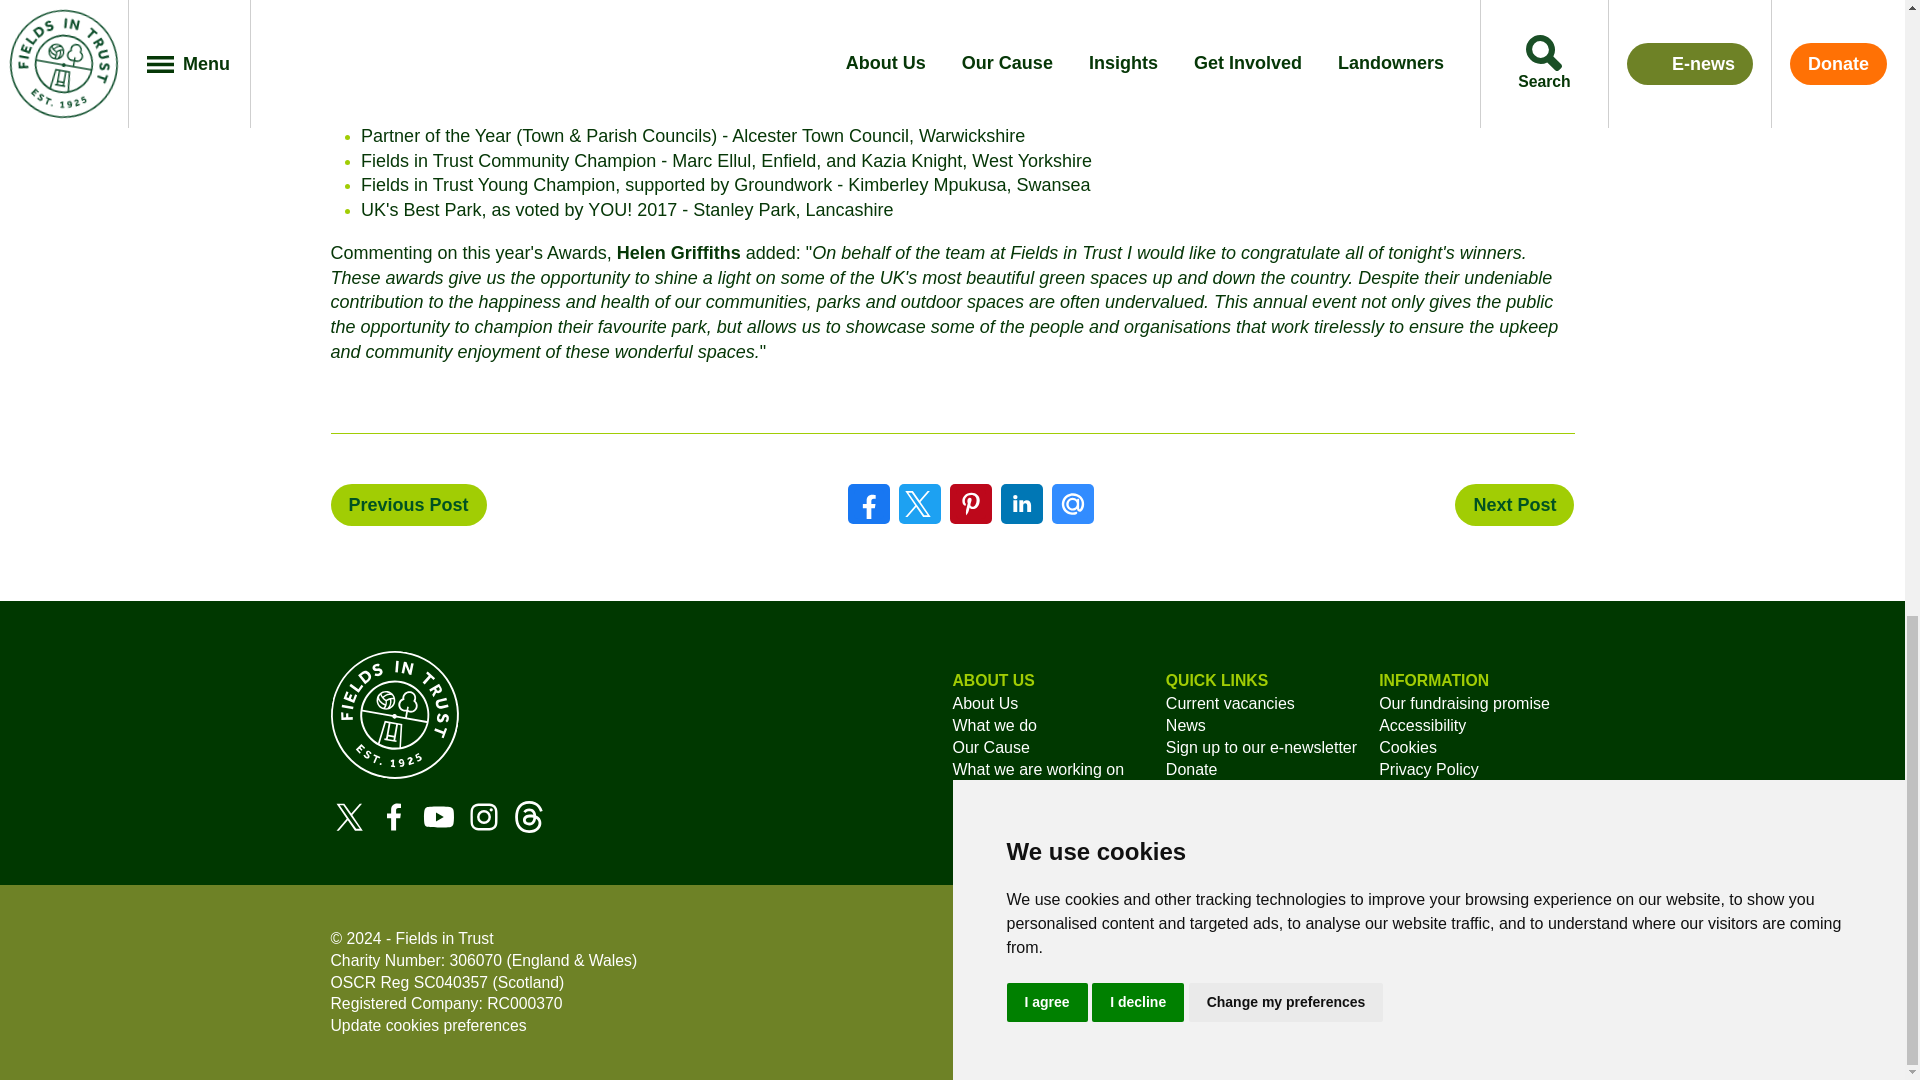 This screenshot has height=1080, width=1920. I want to click on The Scottish Charity Regulator, so click(353, 982).